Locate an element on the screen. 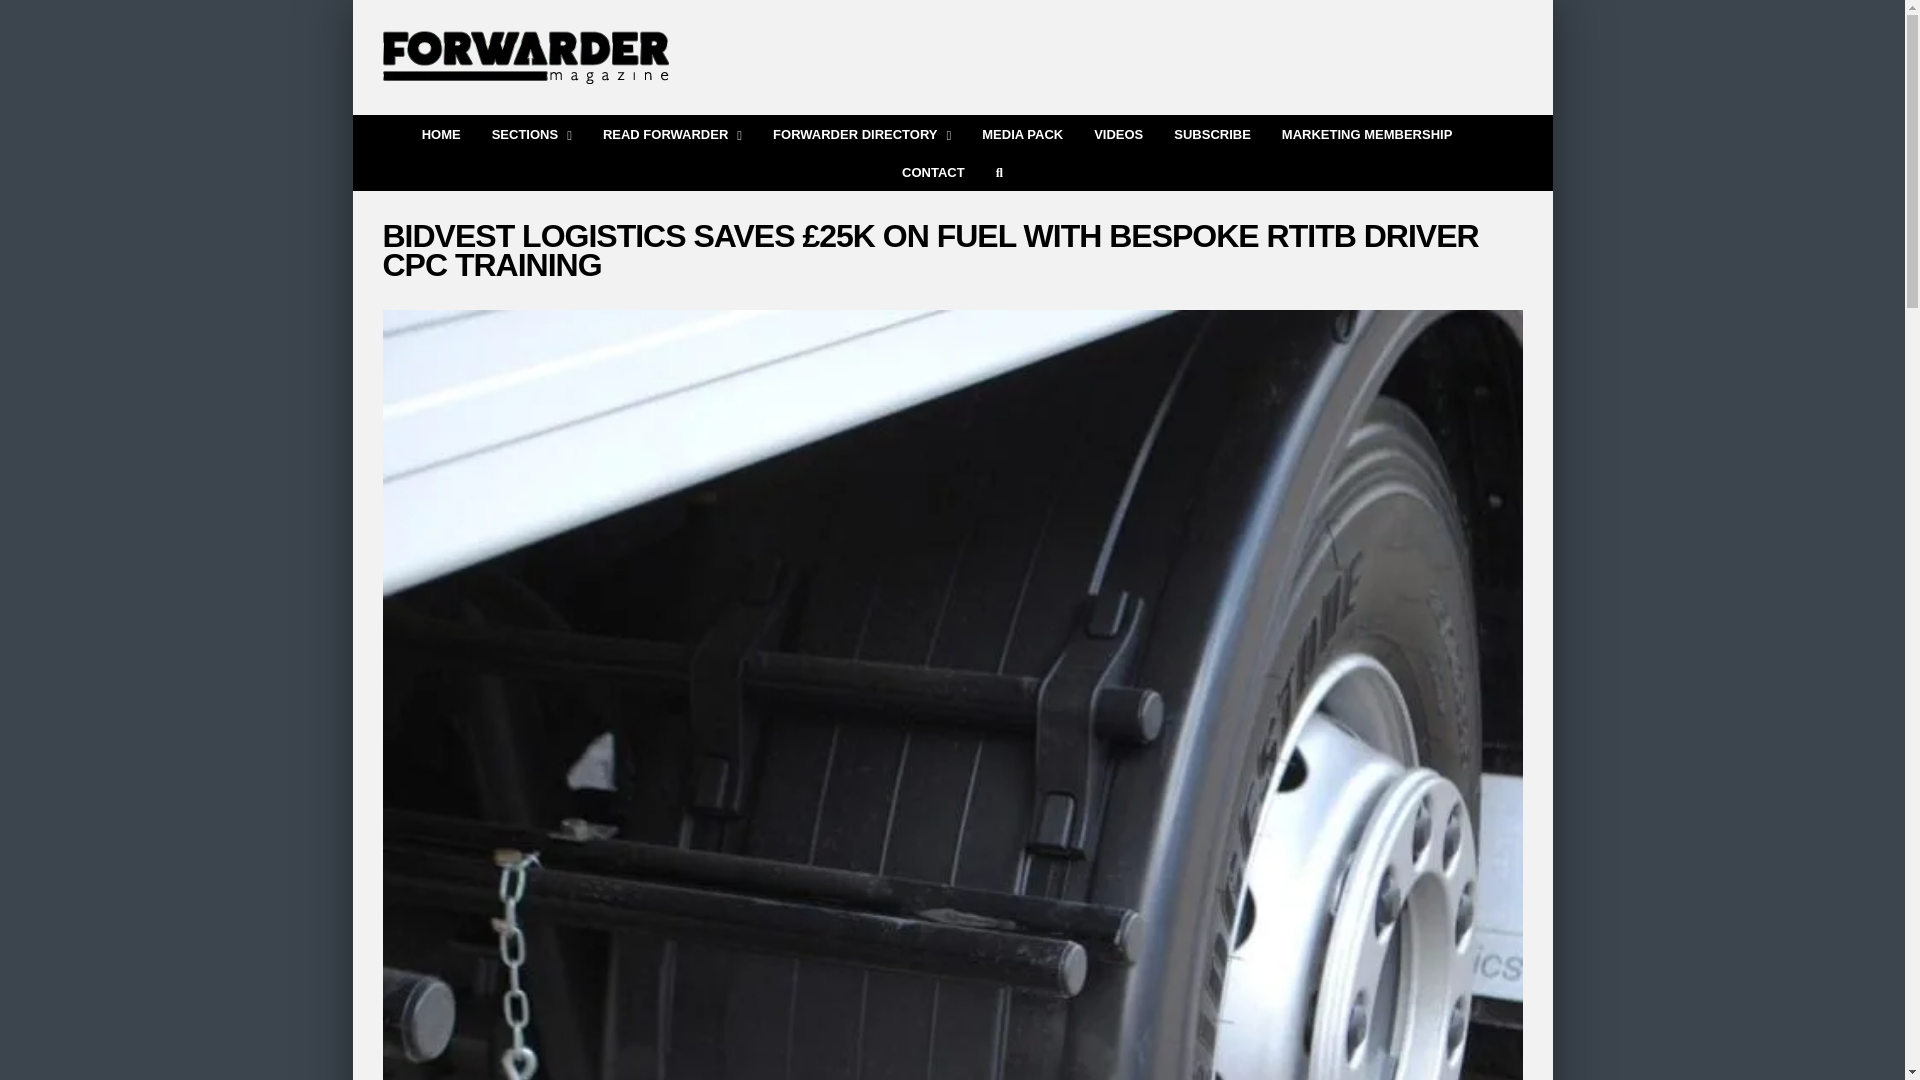  HOME is located at coordinates (441, 132).